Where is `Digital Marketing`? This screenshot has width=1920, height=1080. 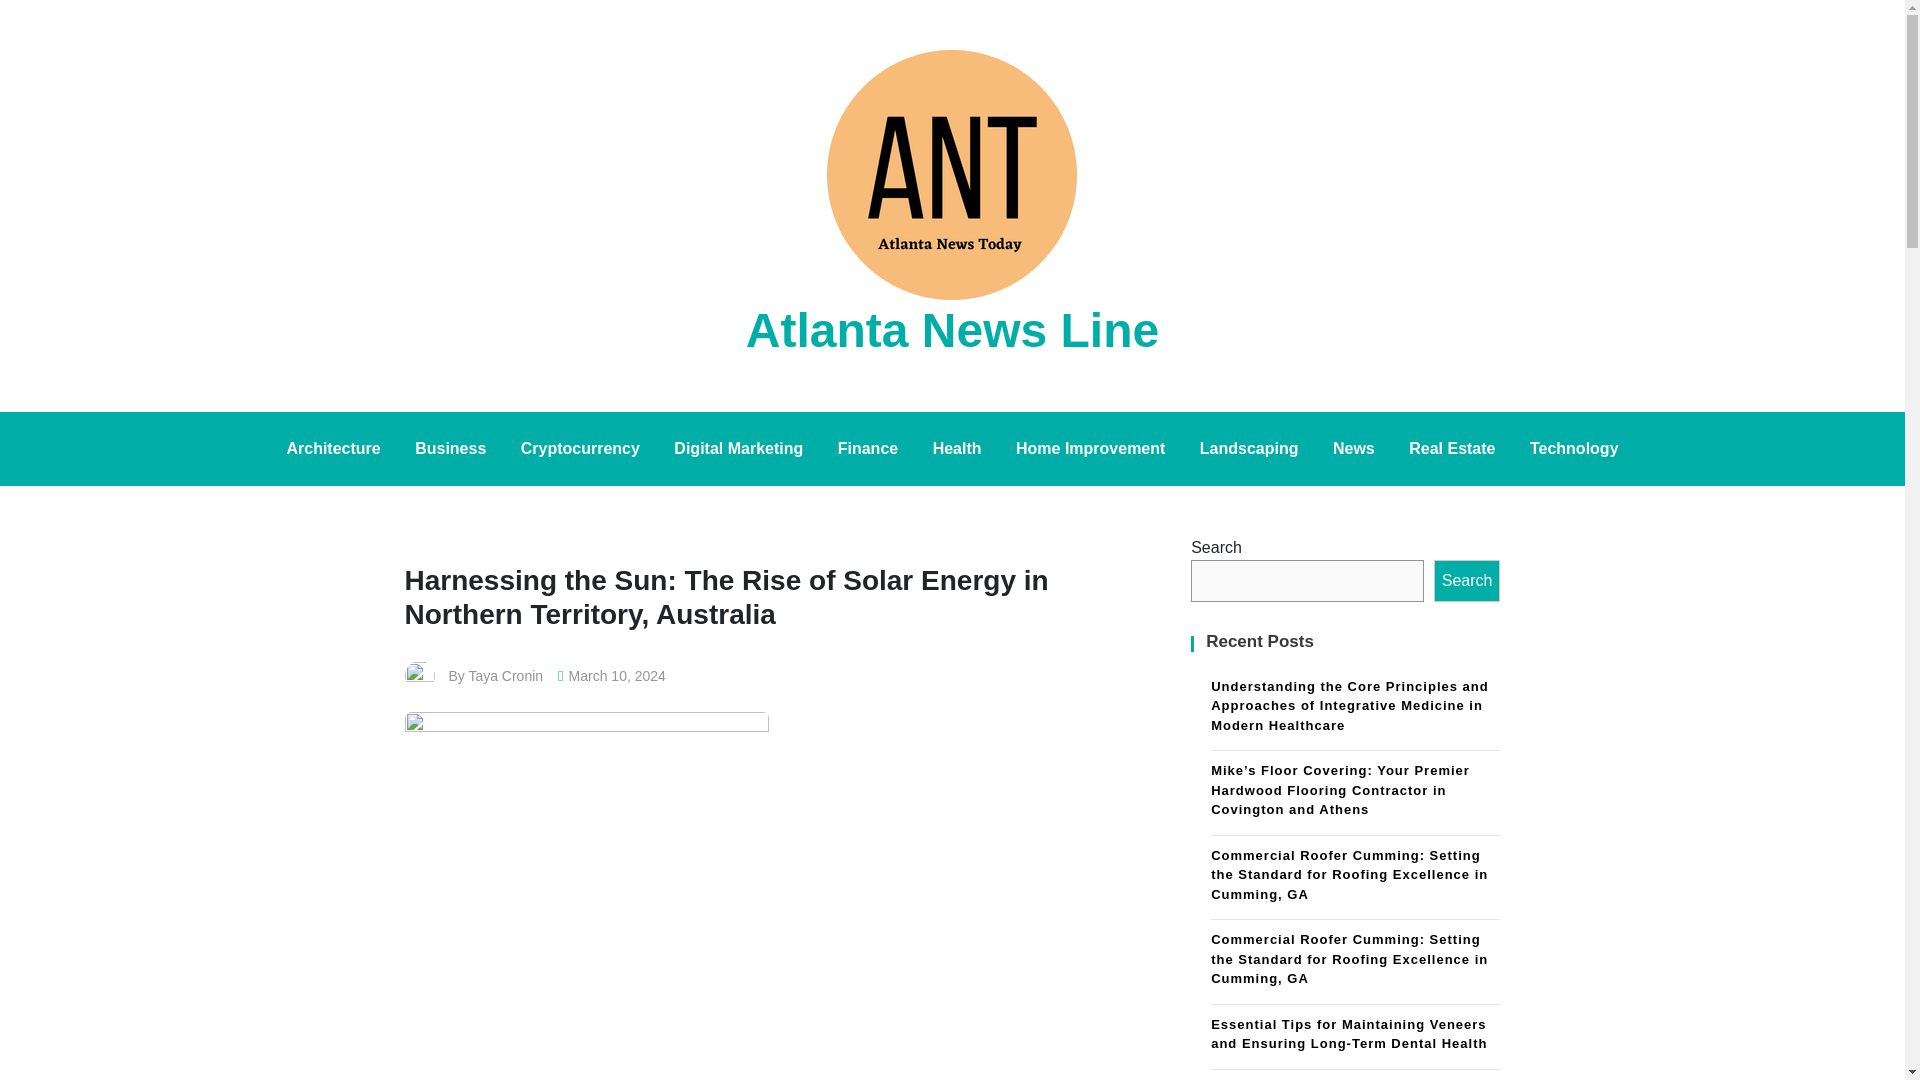
Digital Marketing is located at coordinates (738, 449).